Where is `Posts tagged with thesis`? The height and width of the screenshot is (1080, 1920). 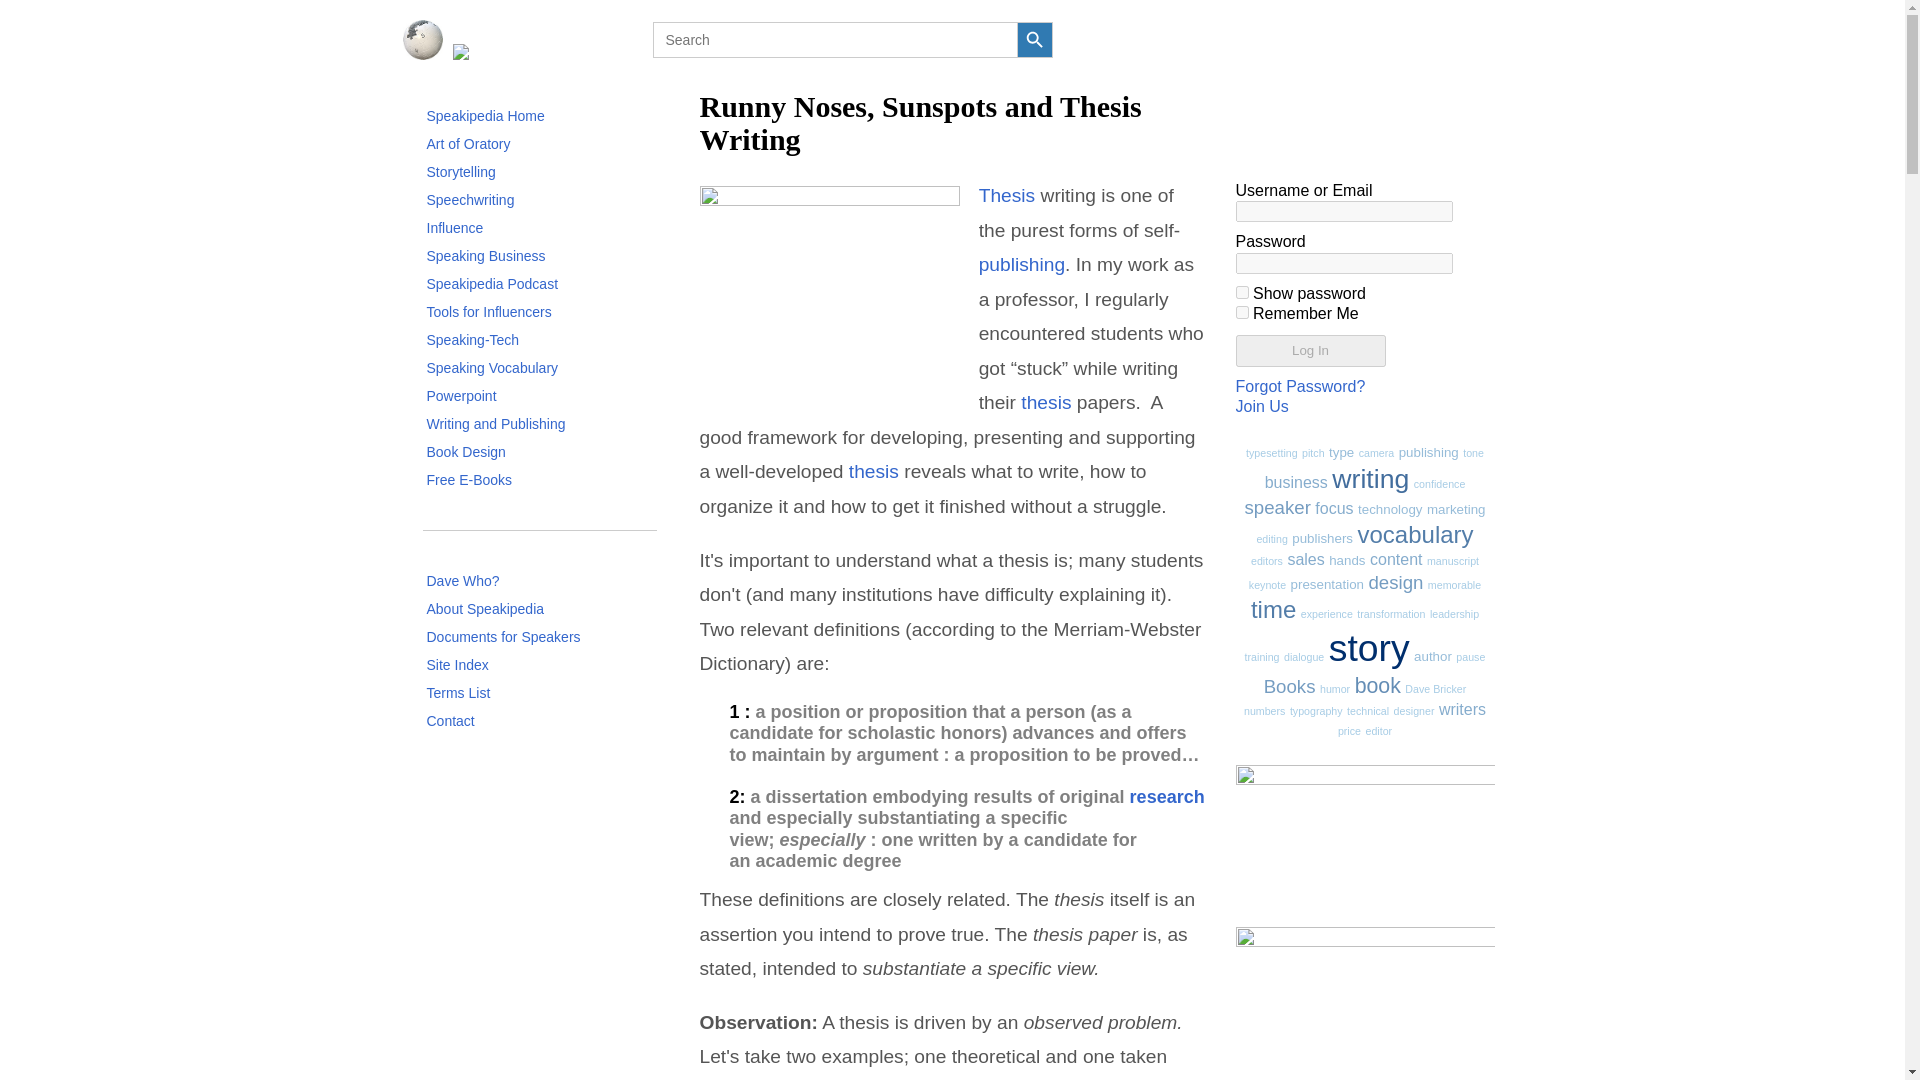 Posts tagged with thesis is located at coordinates (1008, 195).